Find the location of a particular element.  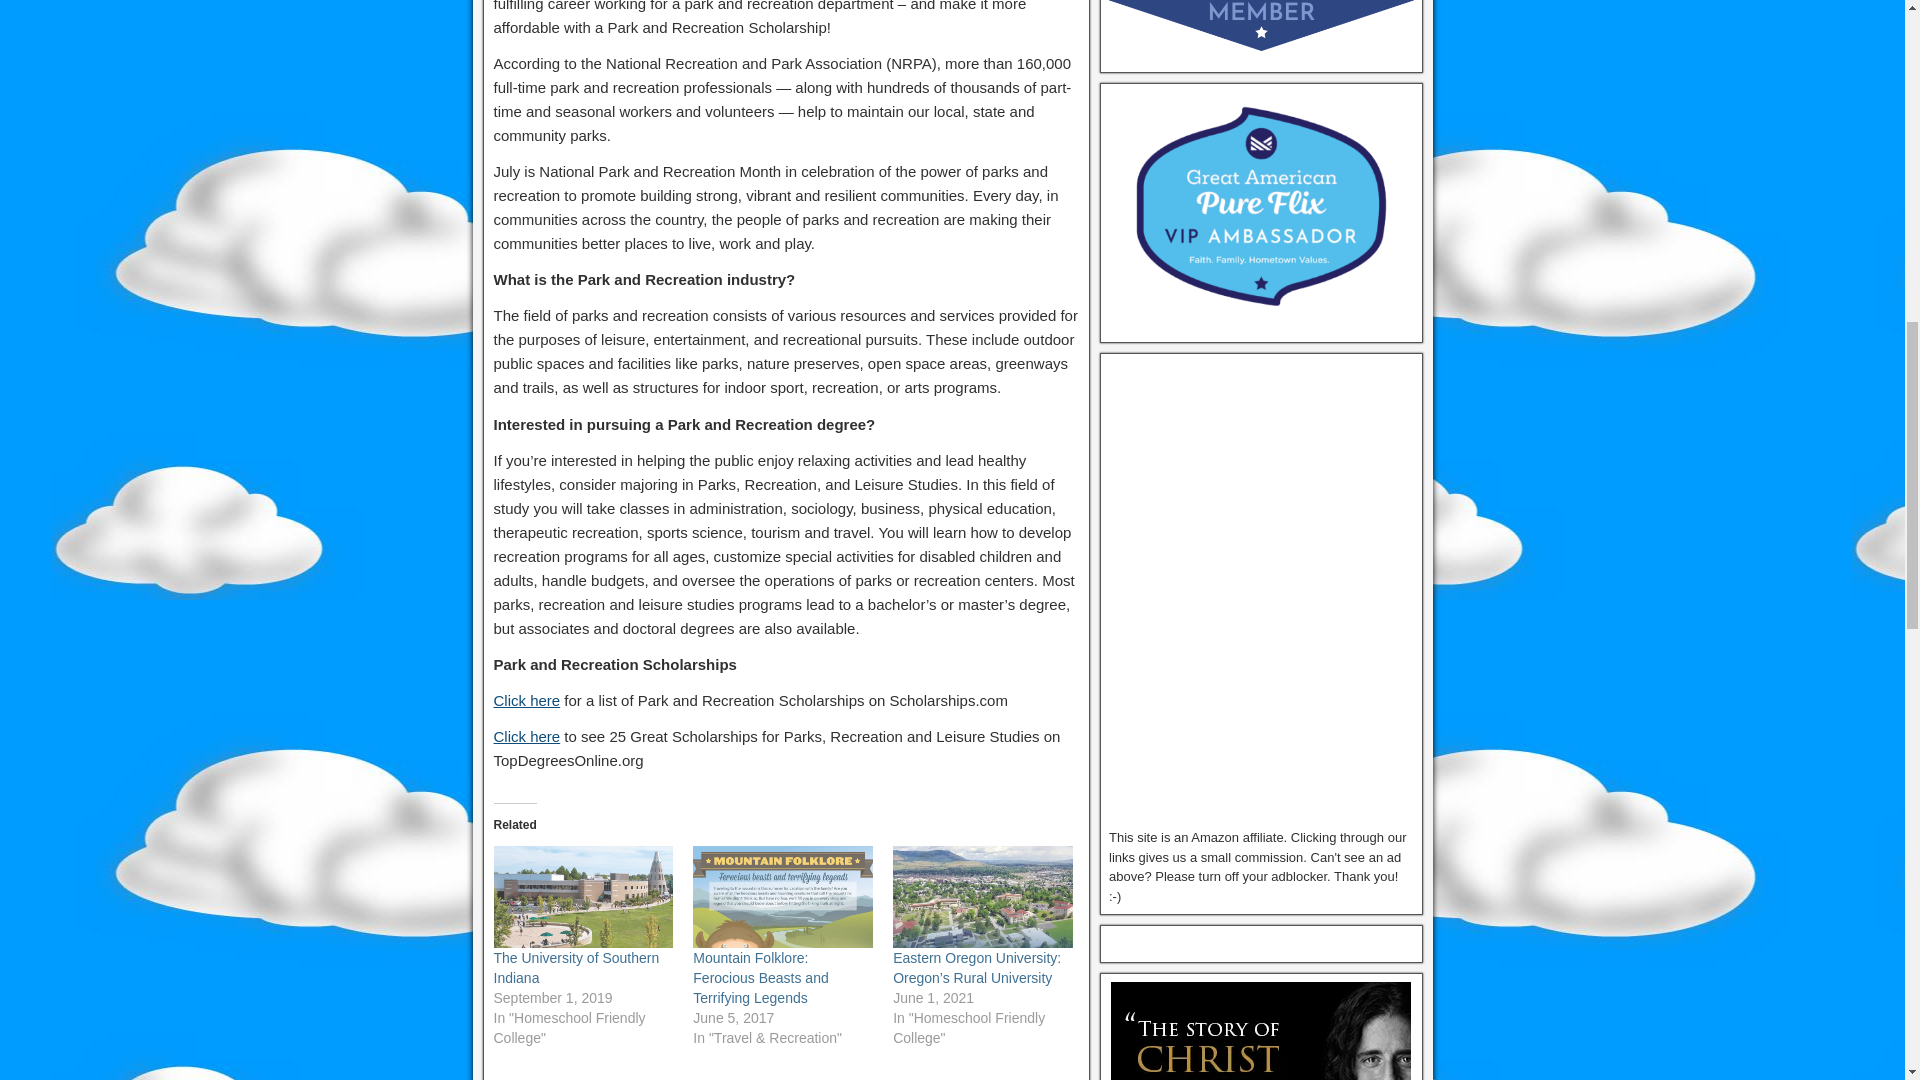

Mountain Folklore: Ferocious Beasts and Terrifying Legends is located at coordinates (760, 978).